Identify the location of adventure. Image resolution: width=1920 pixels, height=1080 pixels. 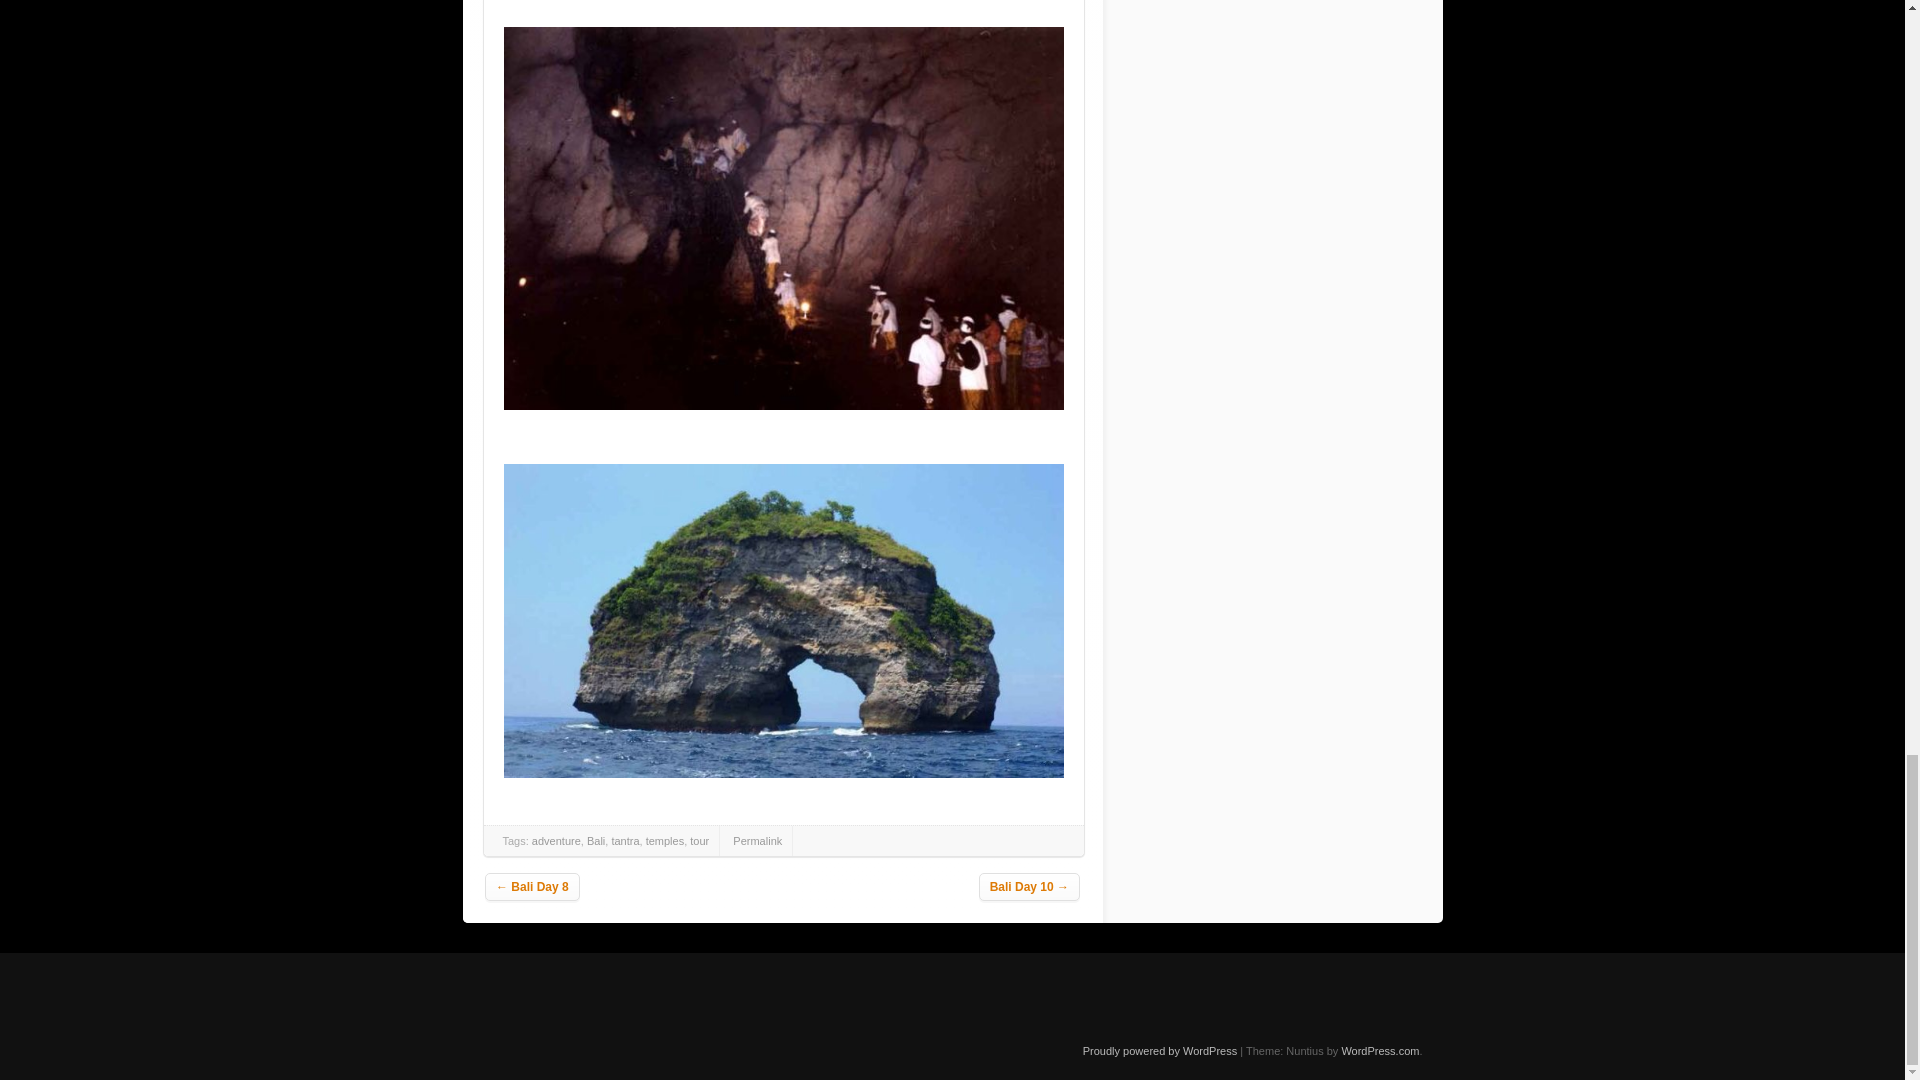
(556, 840).